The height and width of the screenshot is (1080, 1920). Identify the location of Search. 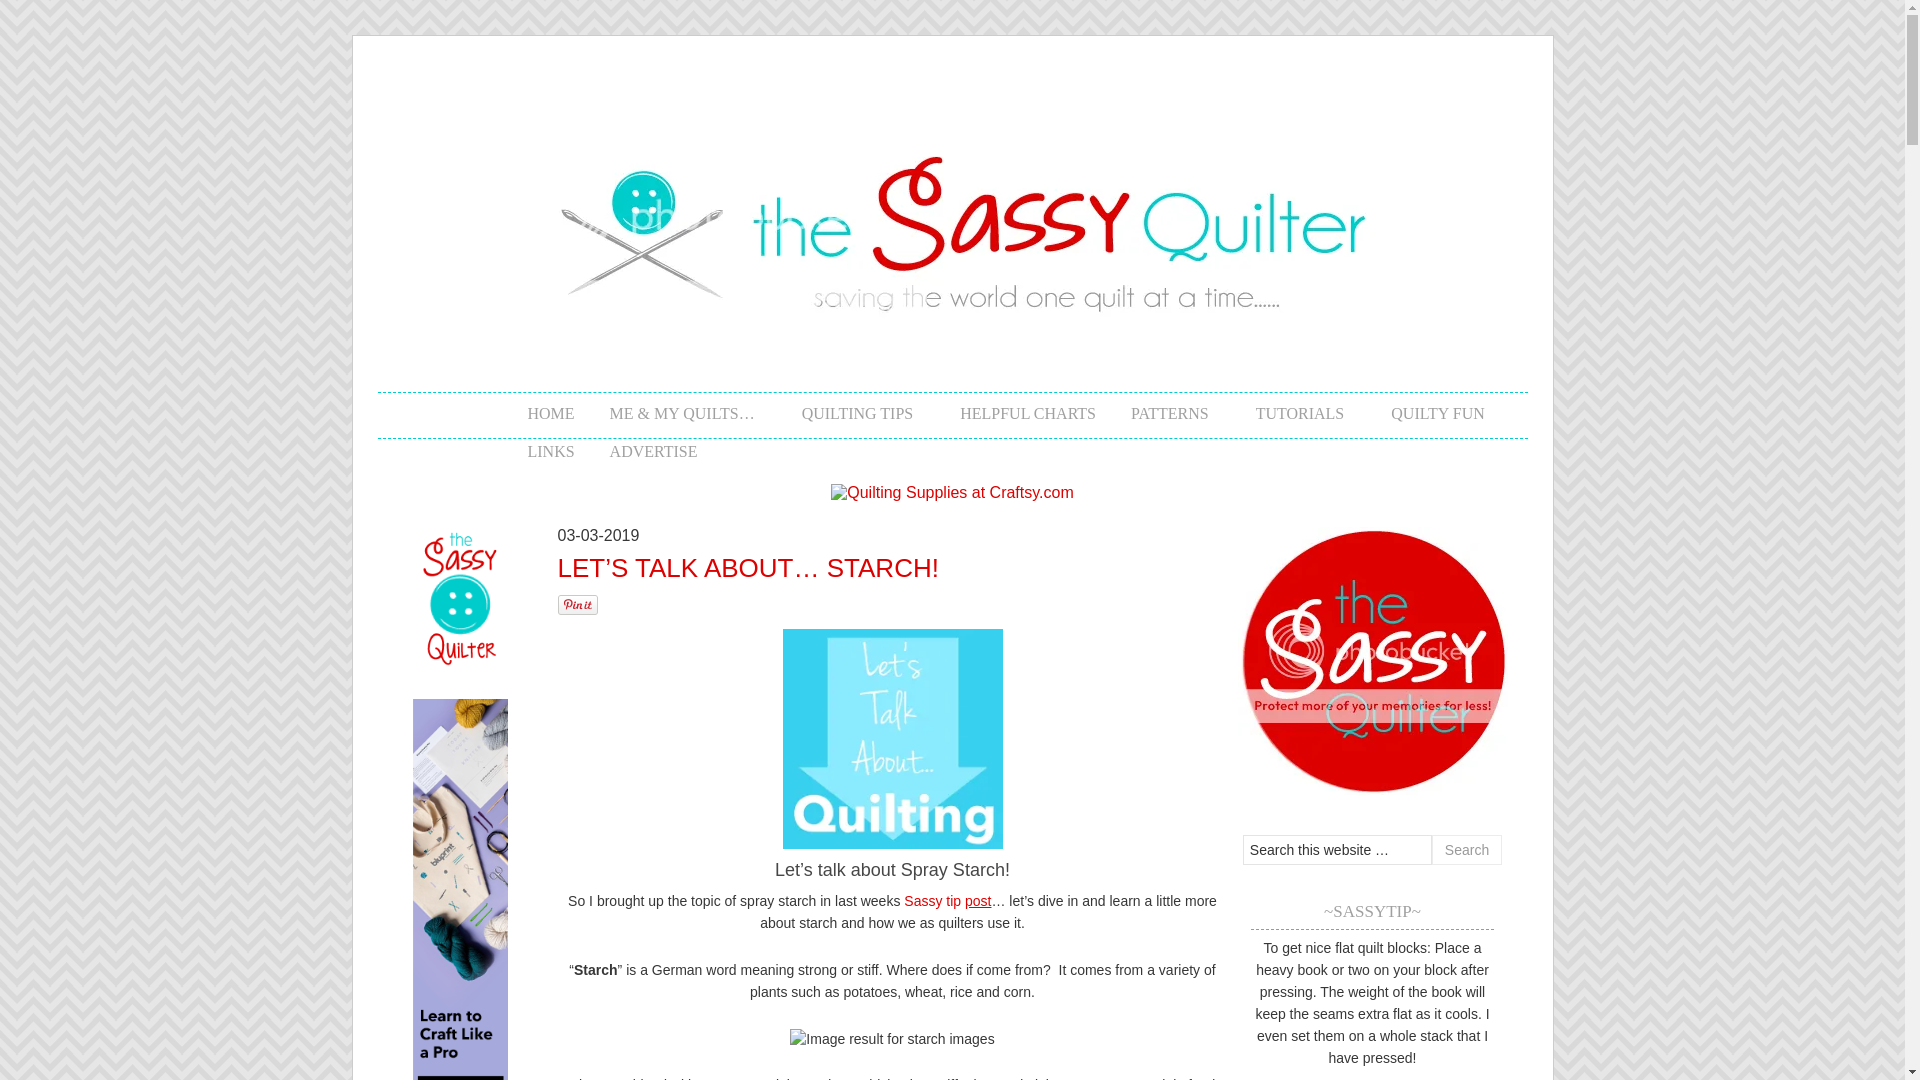
(1466, 850).